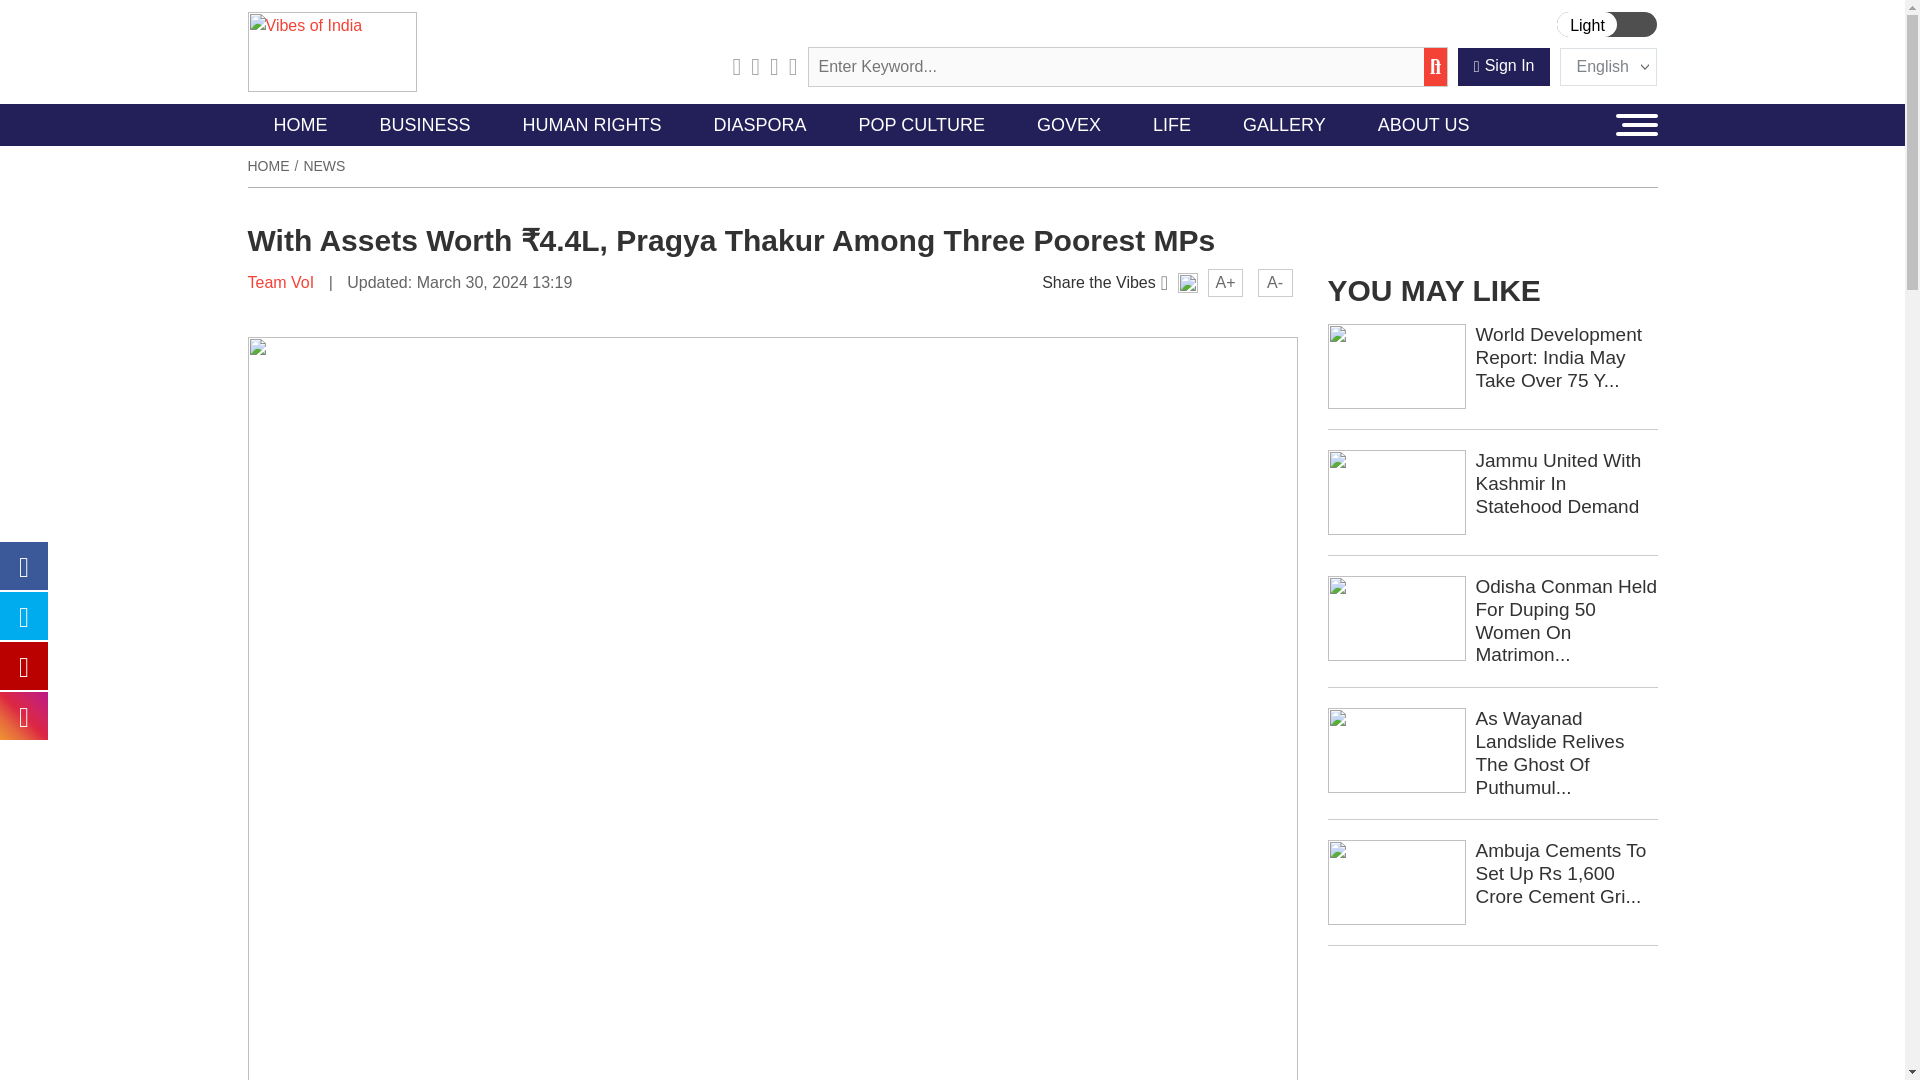 The height and width of the screenshot is (1080, 1920). I want to click on LIFE, so click(1172, 124).